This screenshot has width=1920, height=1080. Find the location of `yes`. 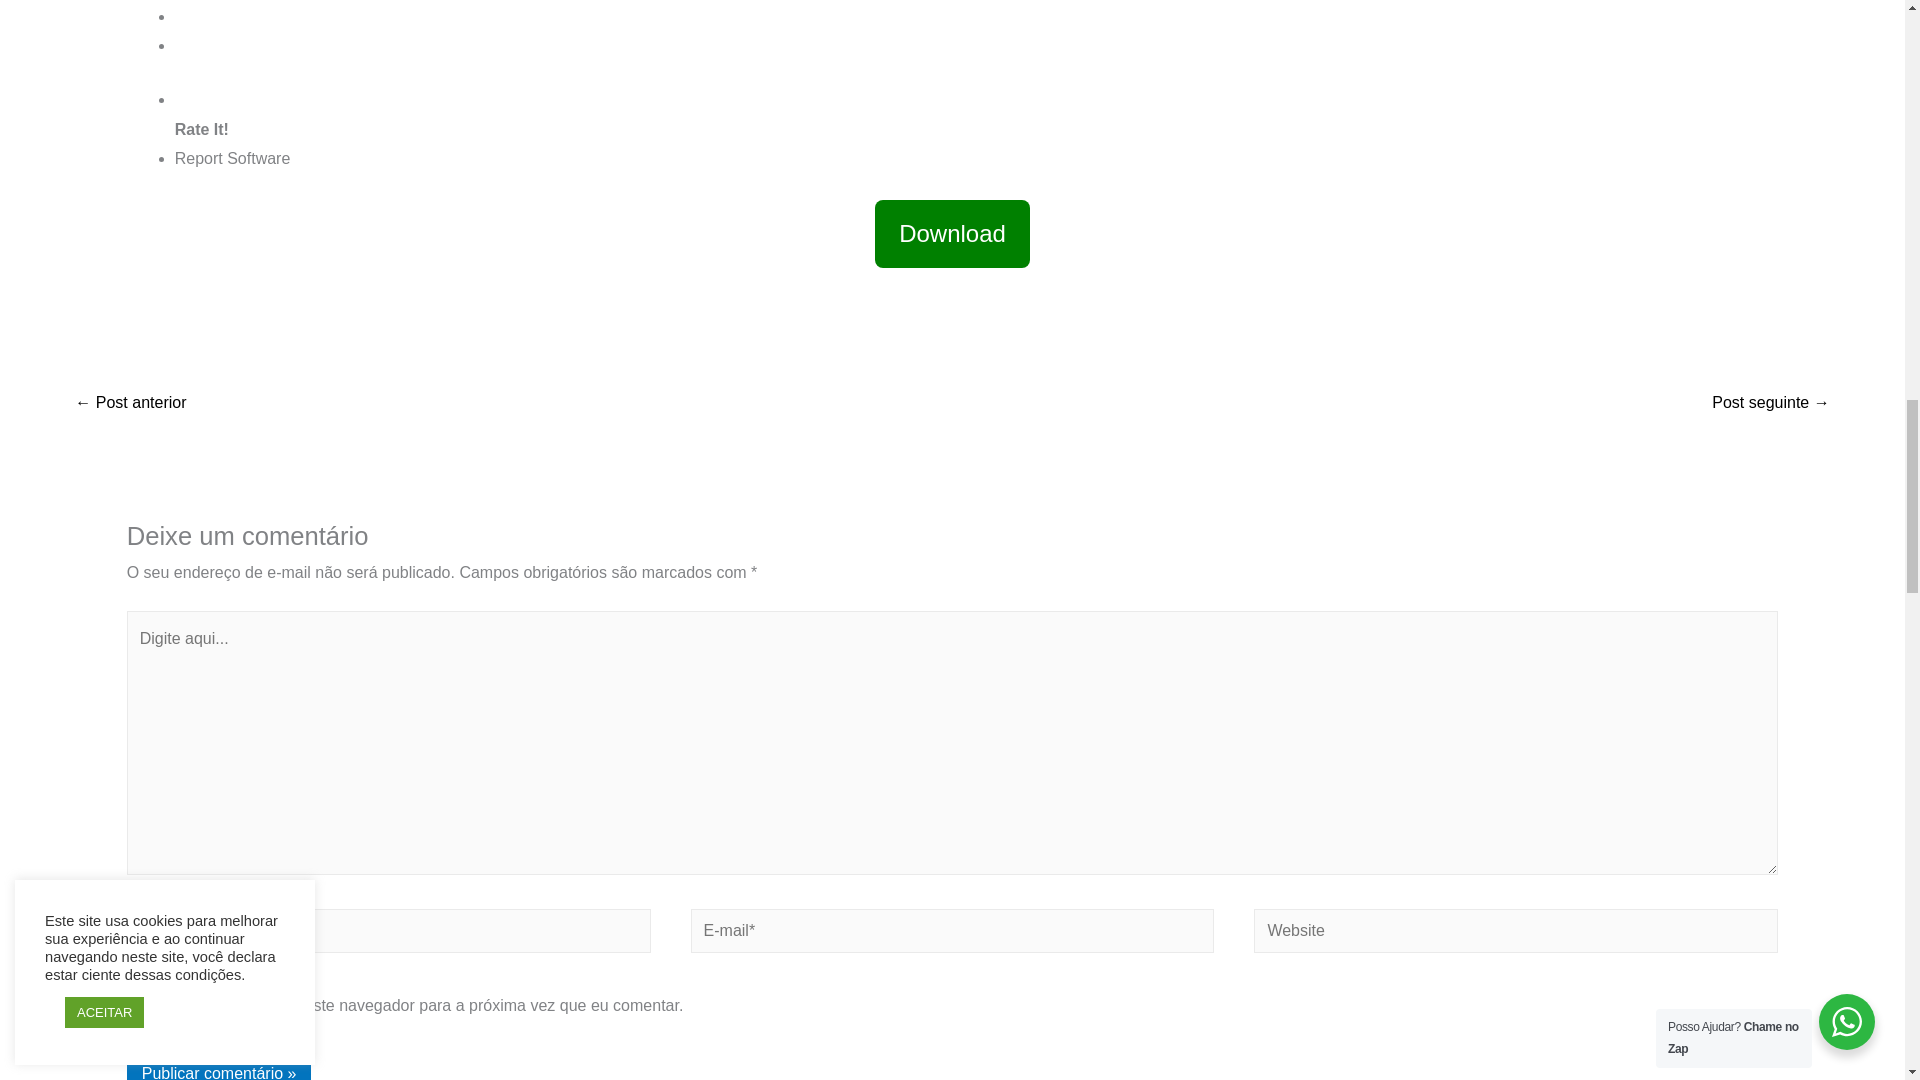

yes is located at coordinates (133, 1004).